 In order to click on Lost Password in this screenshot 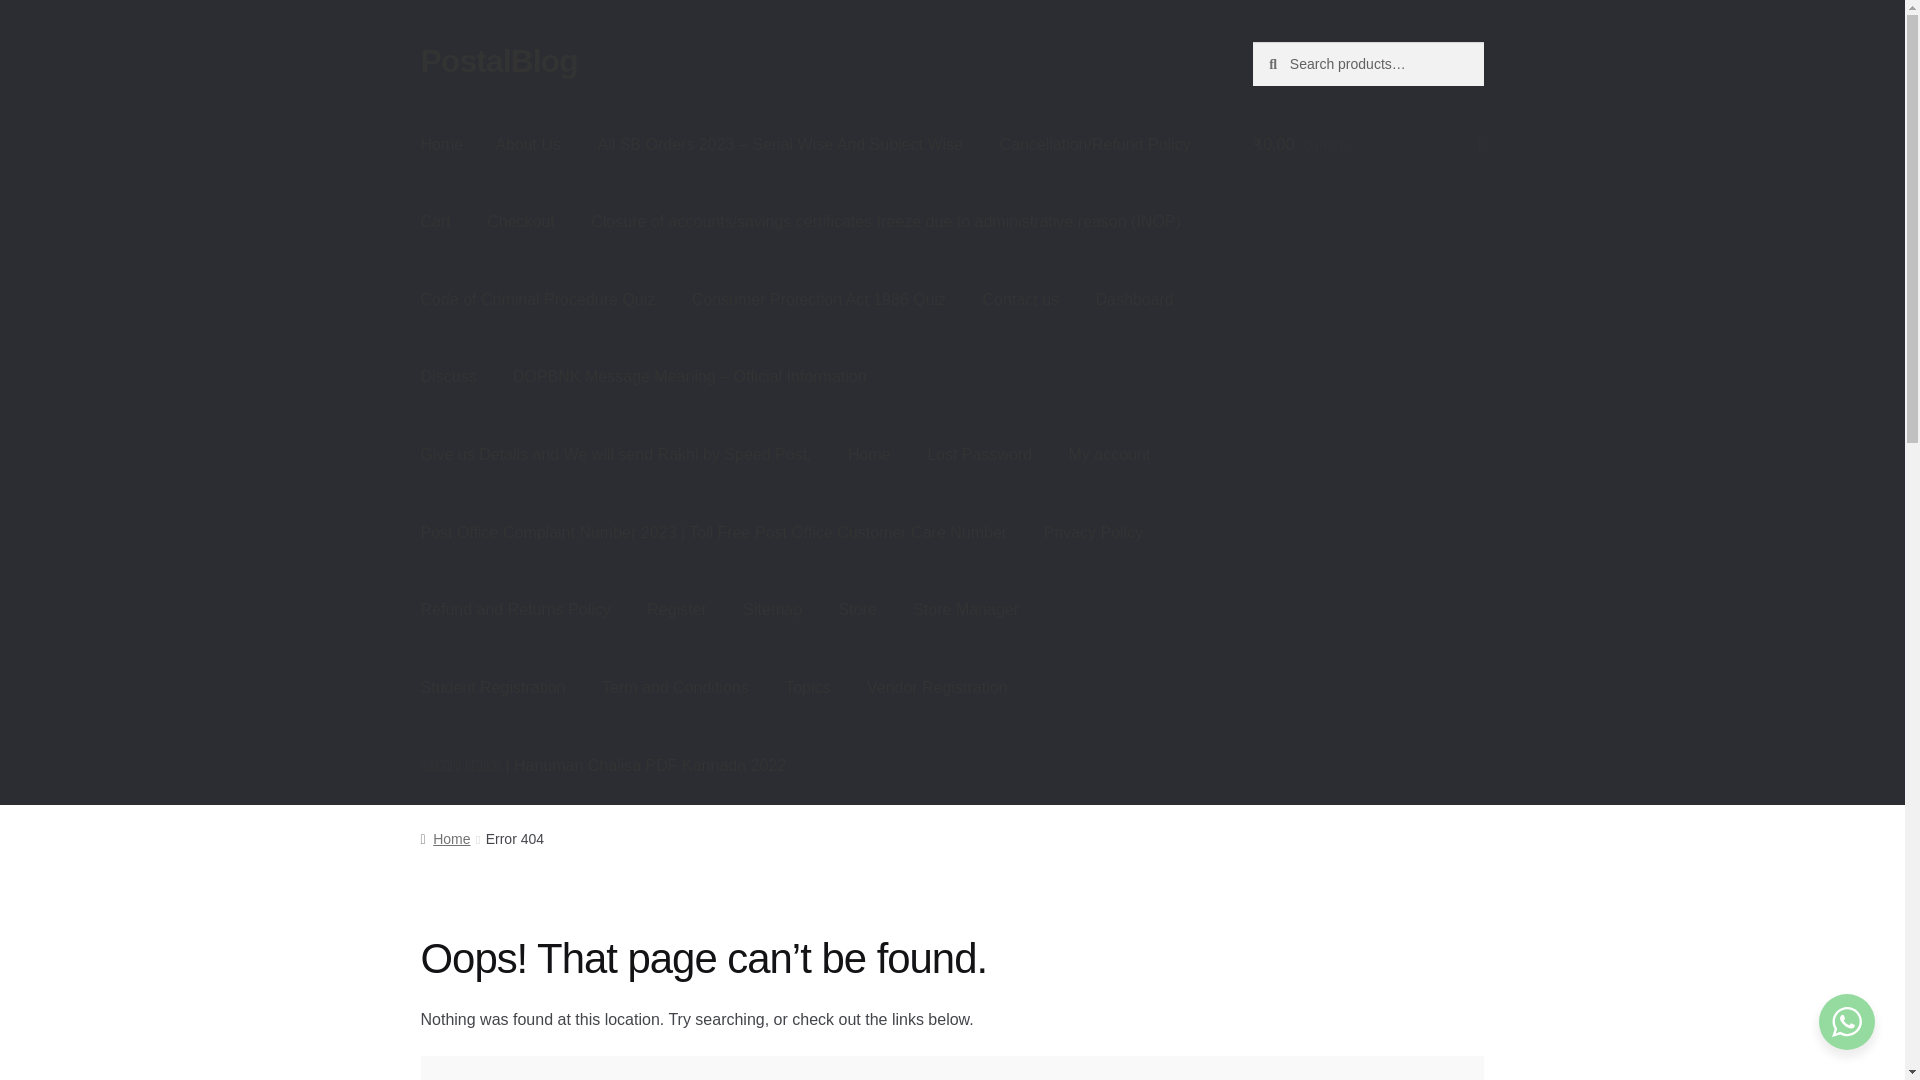, I will do `click(979, 454)`.